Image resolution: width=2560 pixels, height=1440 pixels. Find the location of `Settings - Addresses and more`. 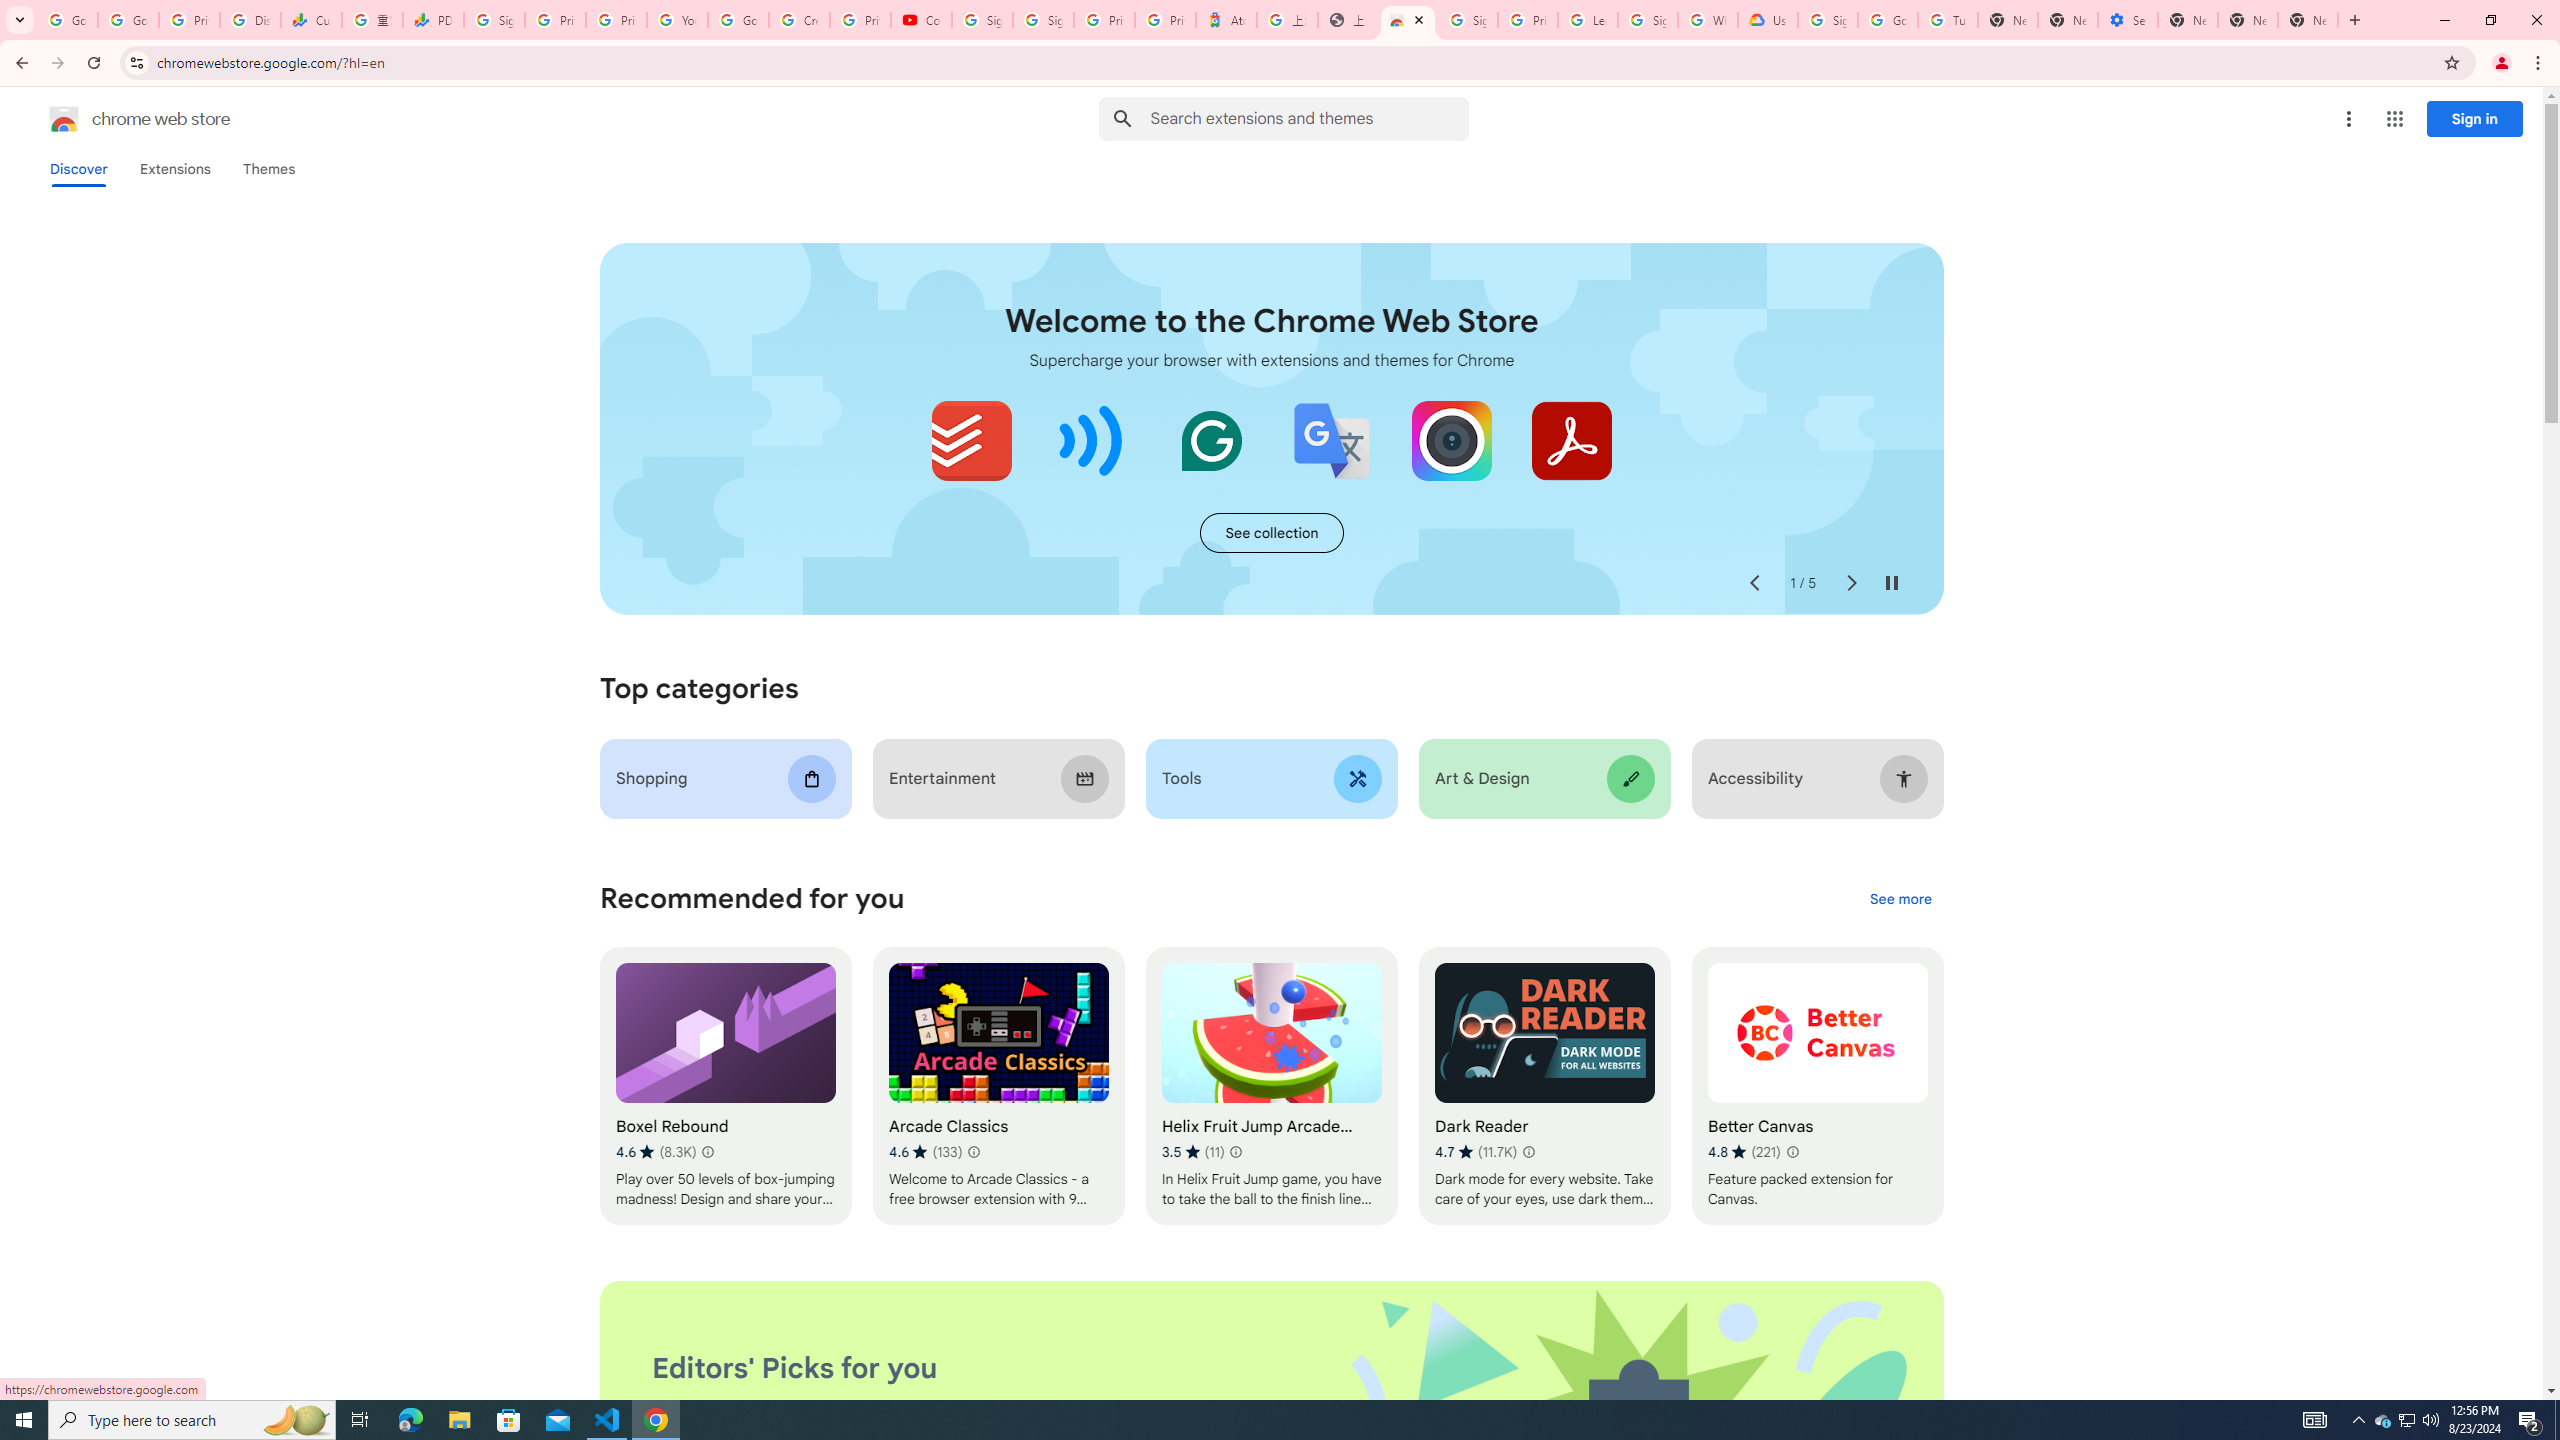

Settings - Addresses and more is located at coordinates (2126, 20).